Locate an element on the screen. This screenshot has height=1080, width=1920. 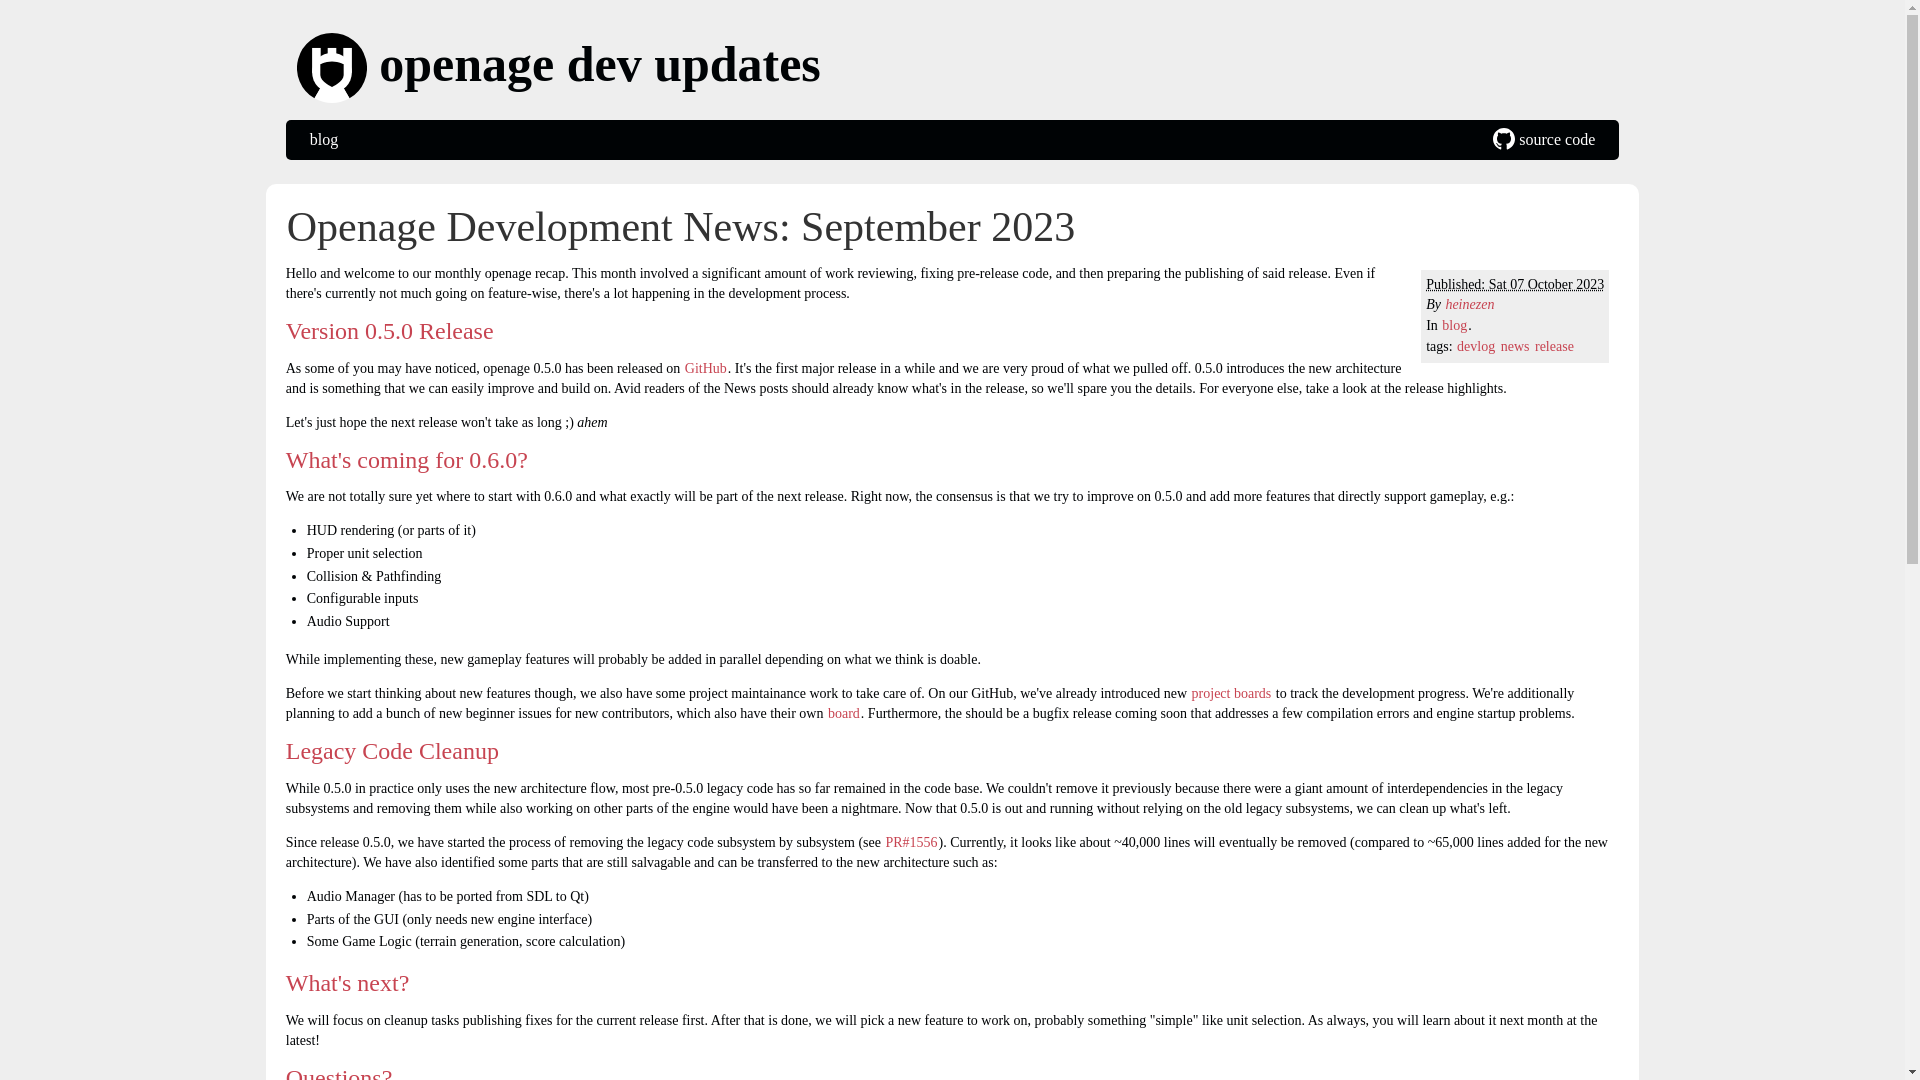
project boards is located at coordinates (1231, 692).